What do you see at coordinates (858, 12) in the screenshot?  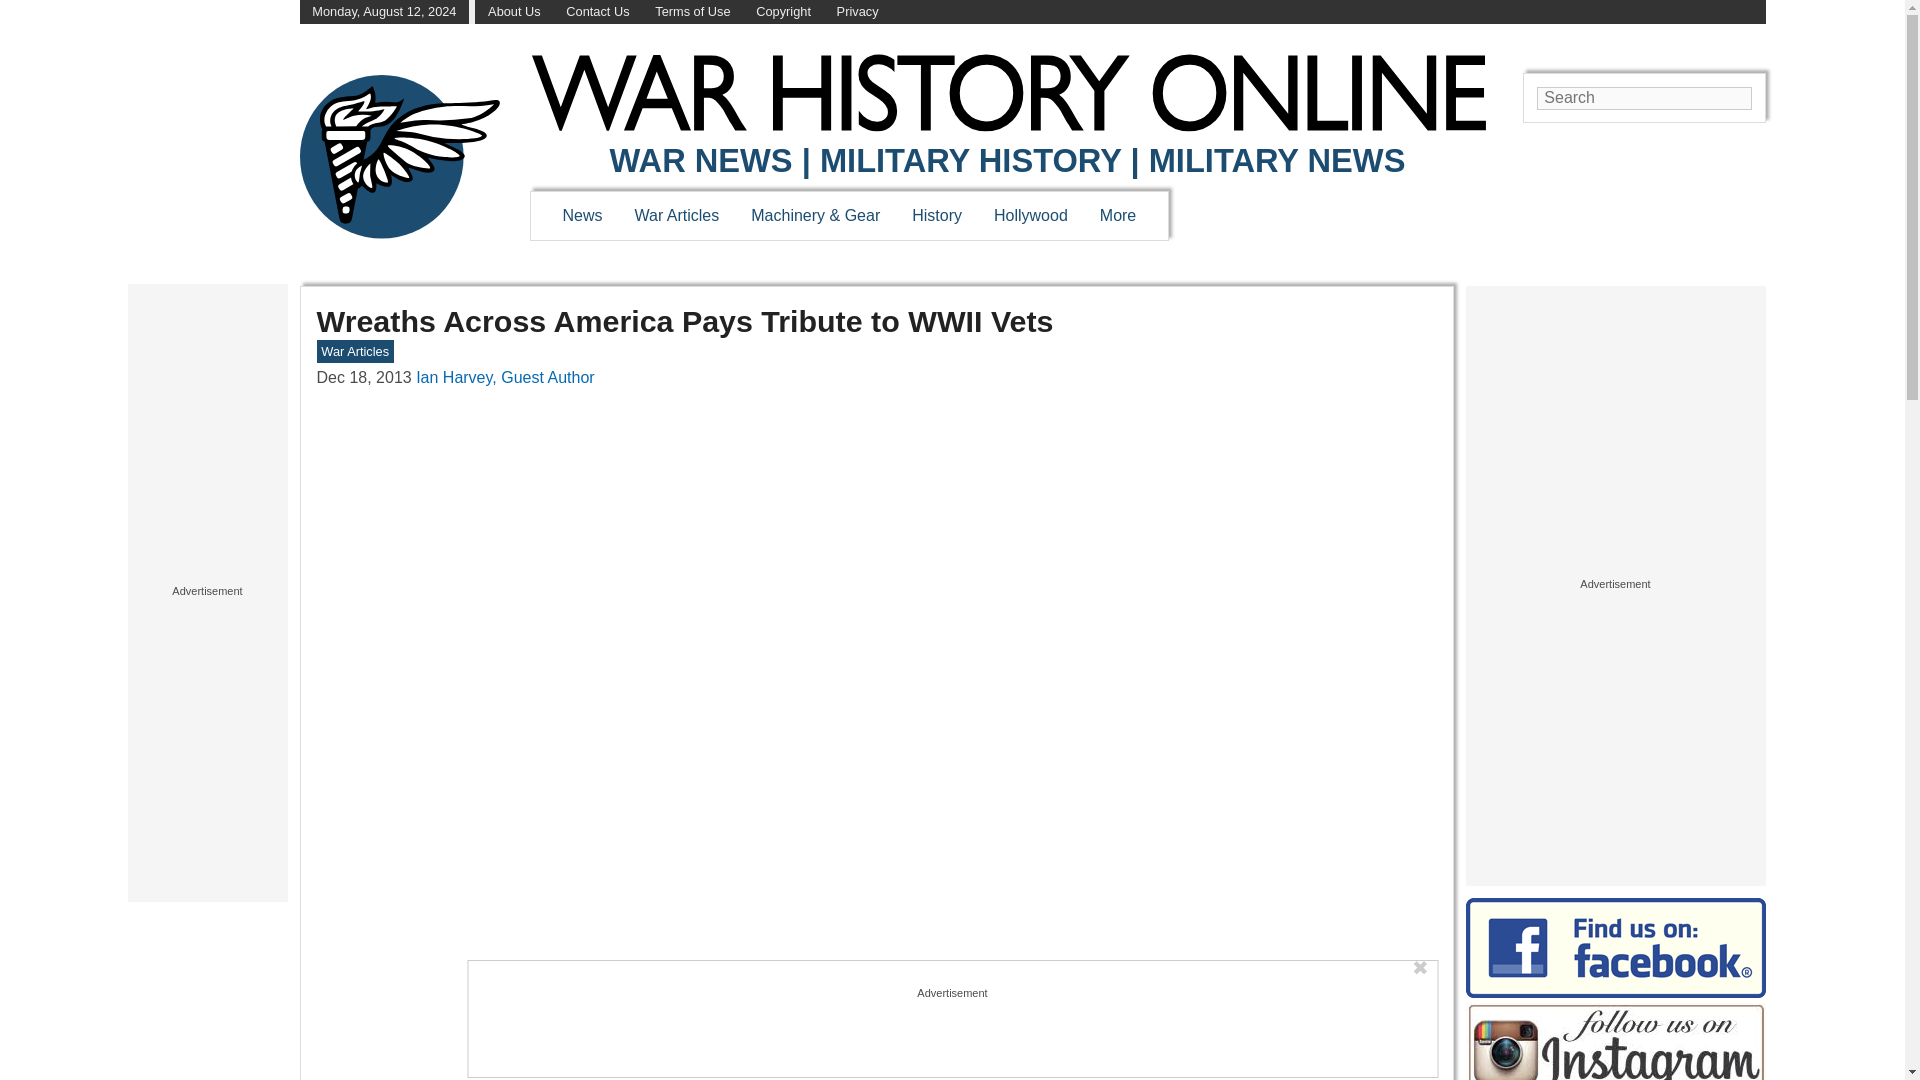 I see `Privacy` at bounding box center [858, 12].